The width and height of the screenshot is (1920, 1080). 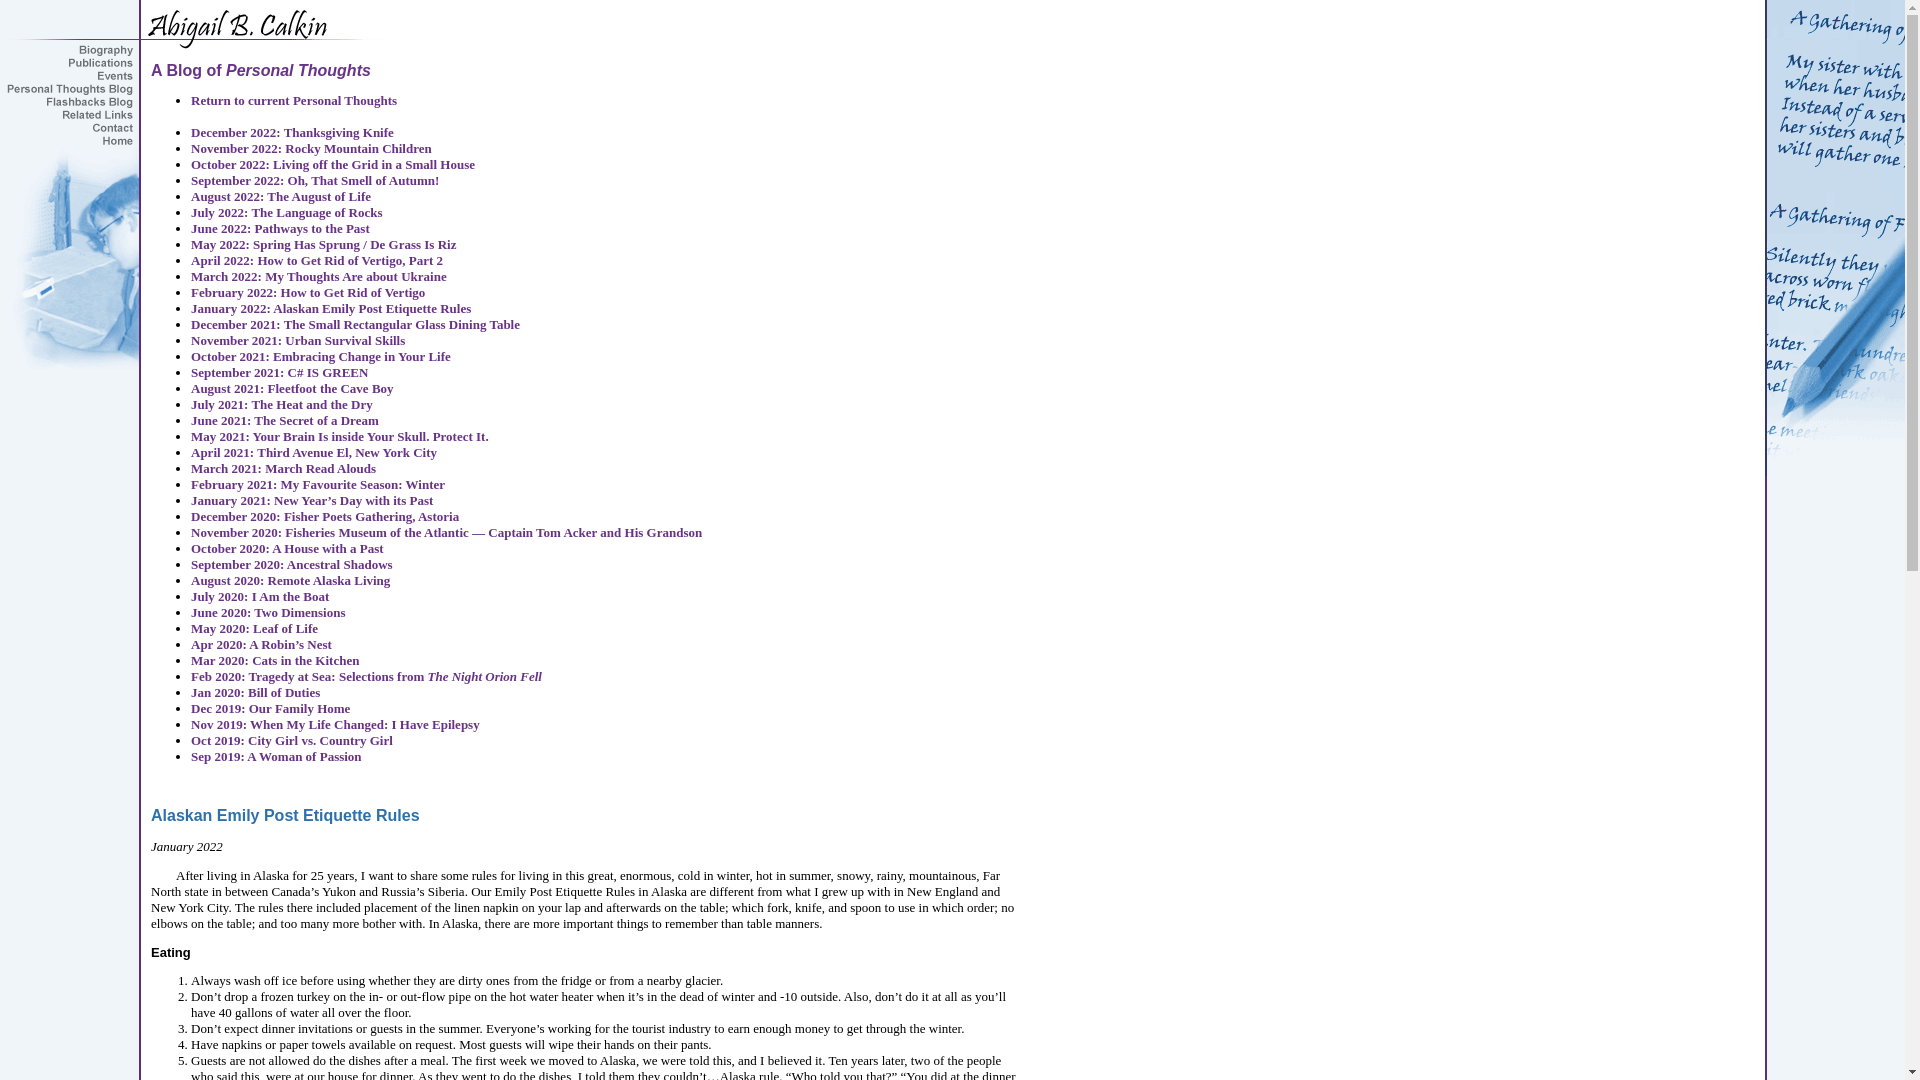 I want to click on August 2021: Fleetfoot the Cave Boy, so click(x=292, y=388).